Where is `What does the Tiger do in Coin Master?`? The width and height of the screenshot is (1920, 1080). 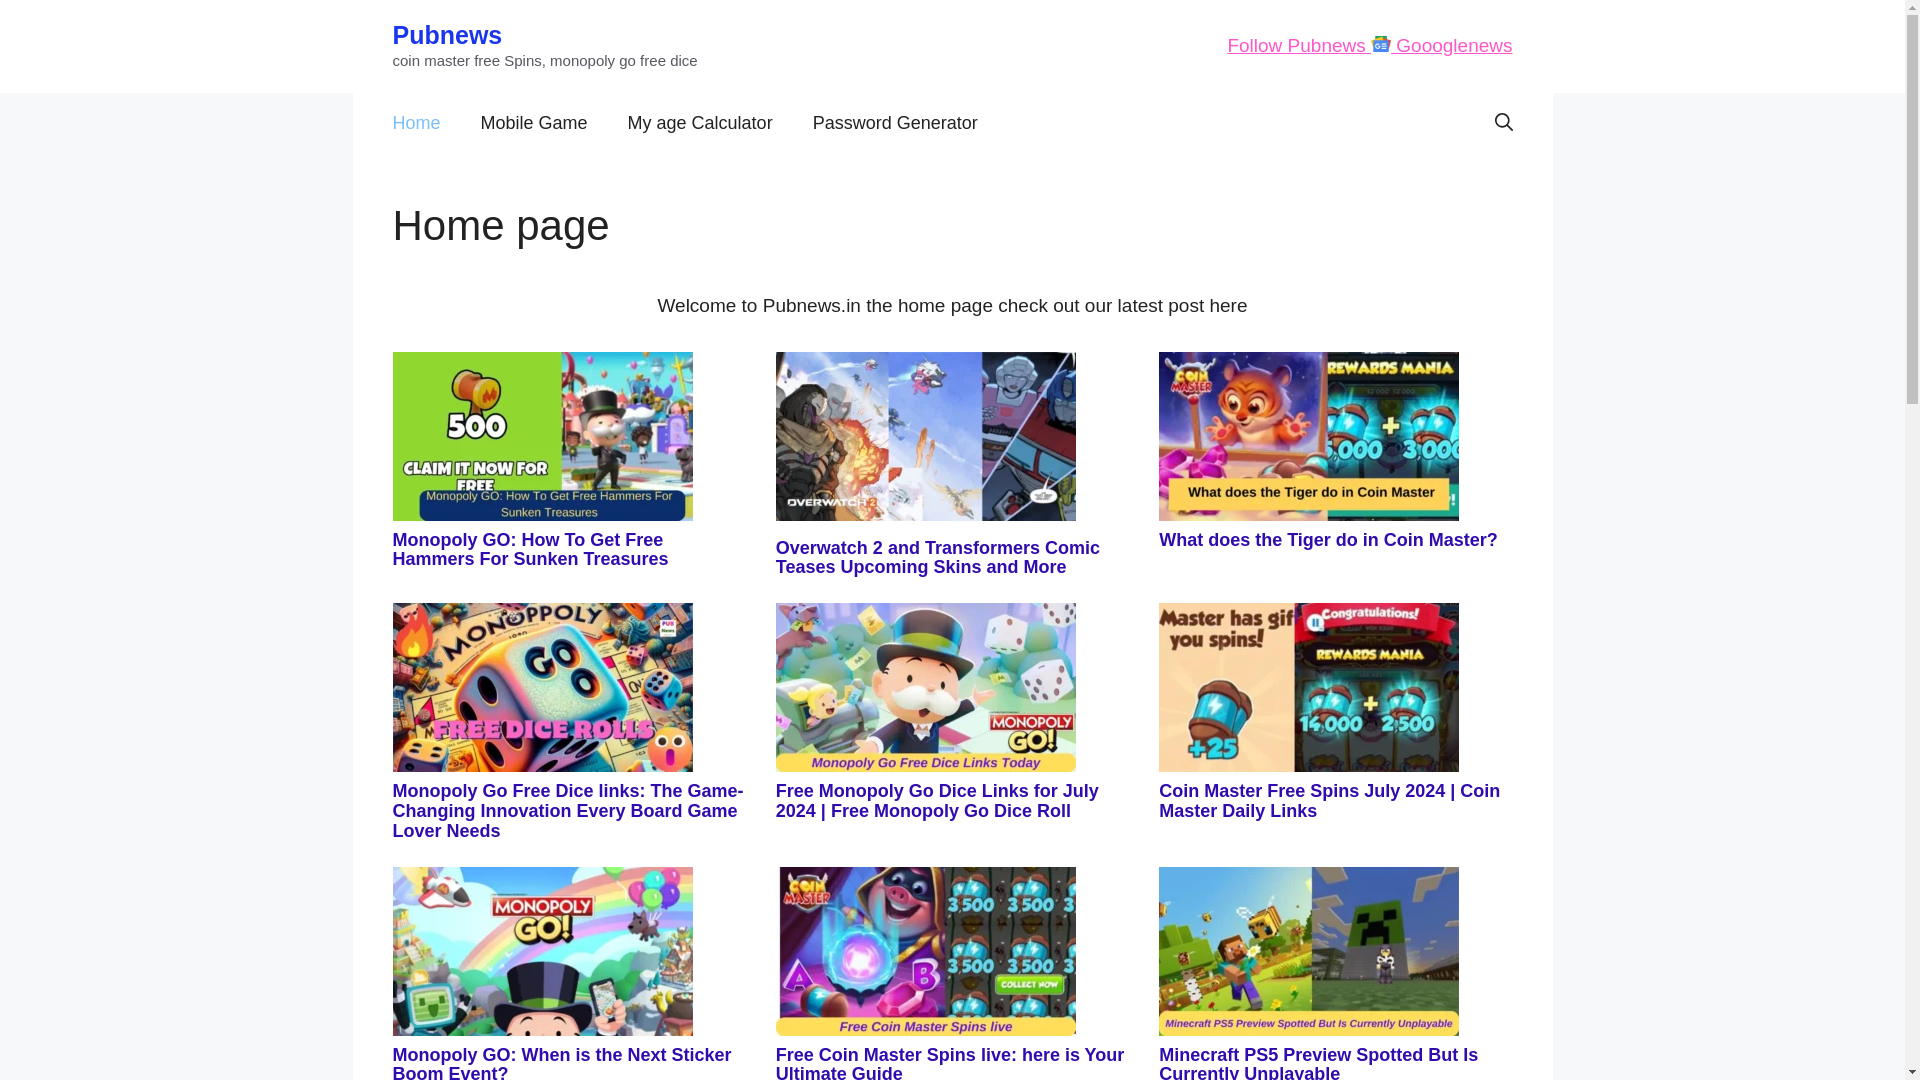
What does the Tiger do in Coin Master? is located at coordinates (1328, 540).